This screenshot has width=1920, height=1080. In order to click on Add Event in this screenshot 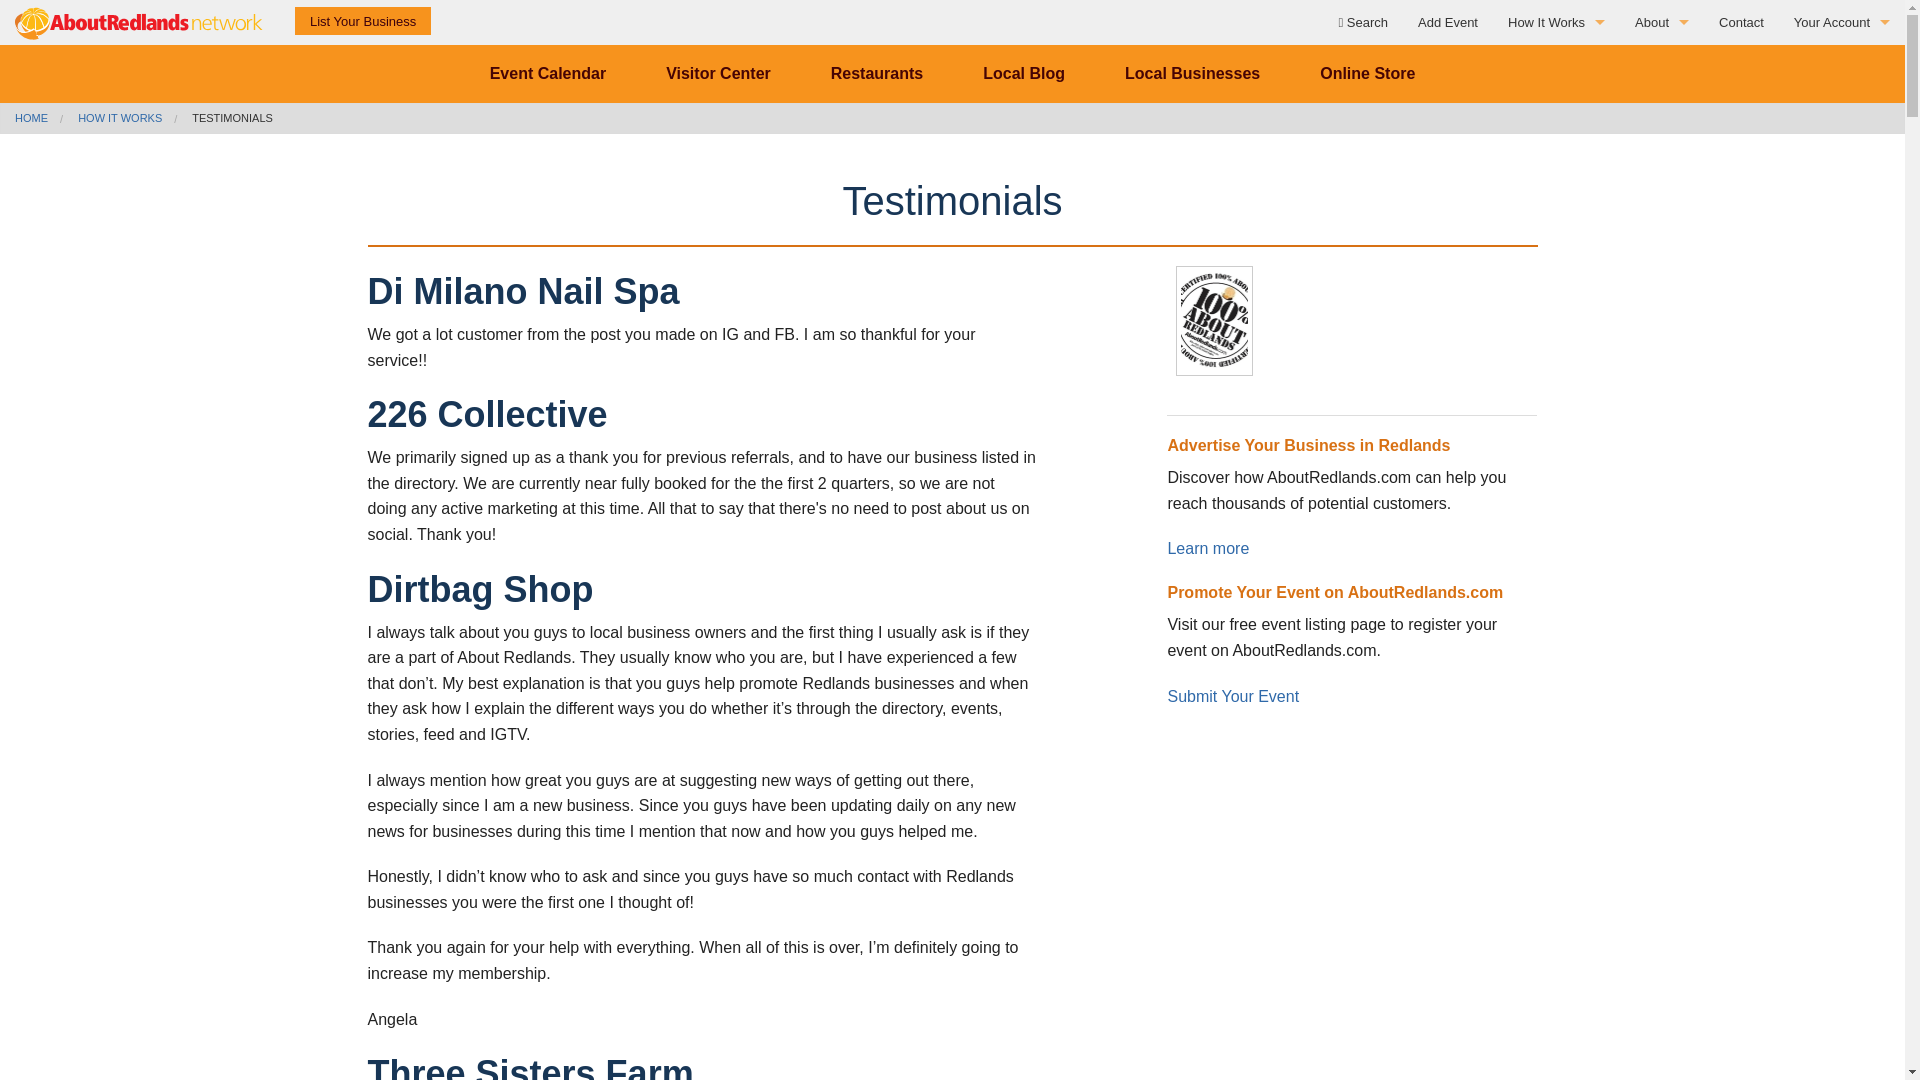, I will do `click(1448, 22)`.